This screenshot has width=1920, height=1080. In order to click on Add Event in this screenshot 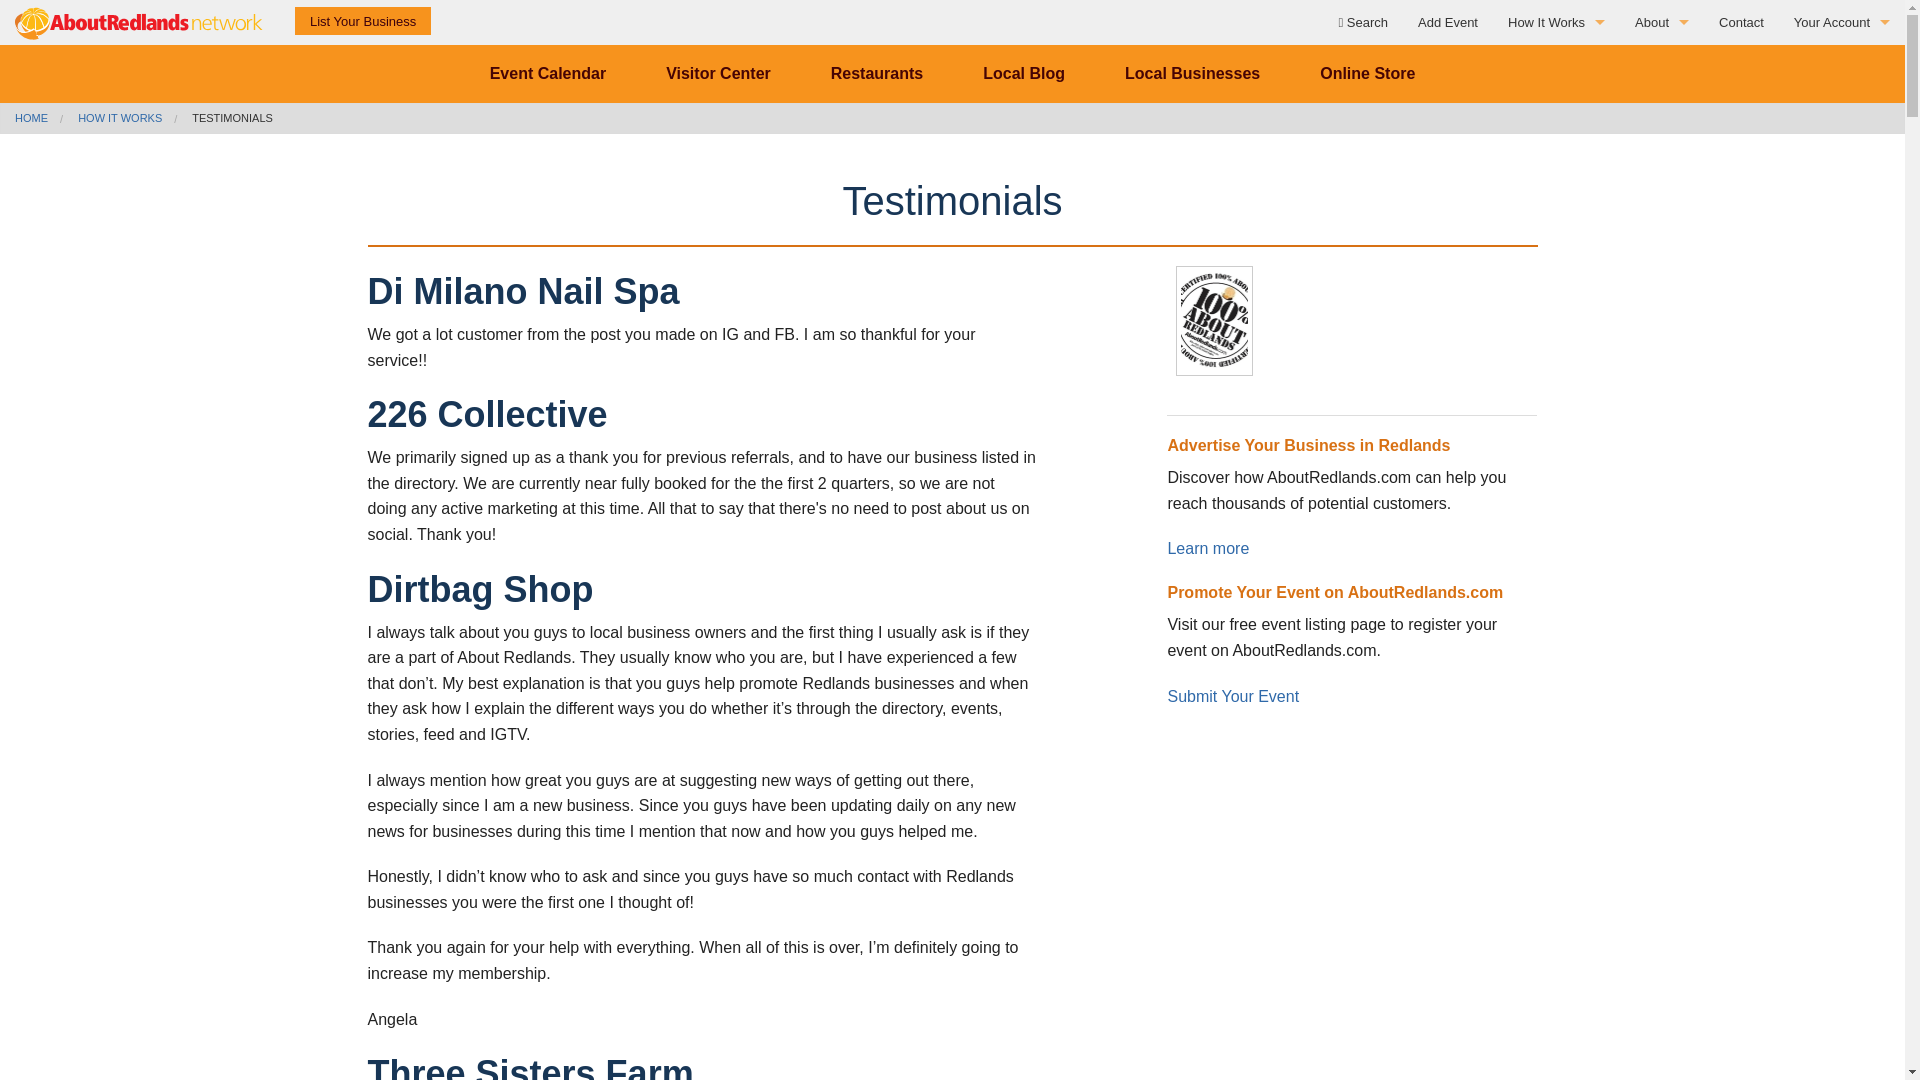, I will do `click(1448, 22)`.